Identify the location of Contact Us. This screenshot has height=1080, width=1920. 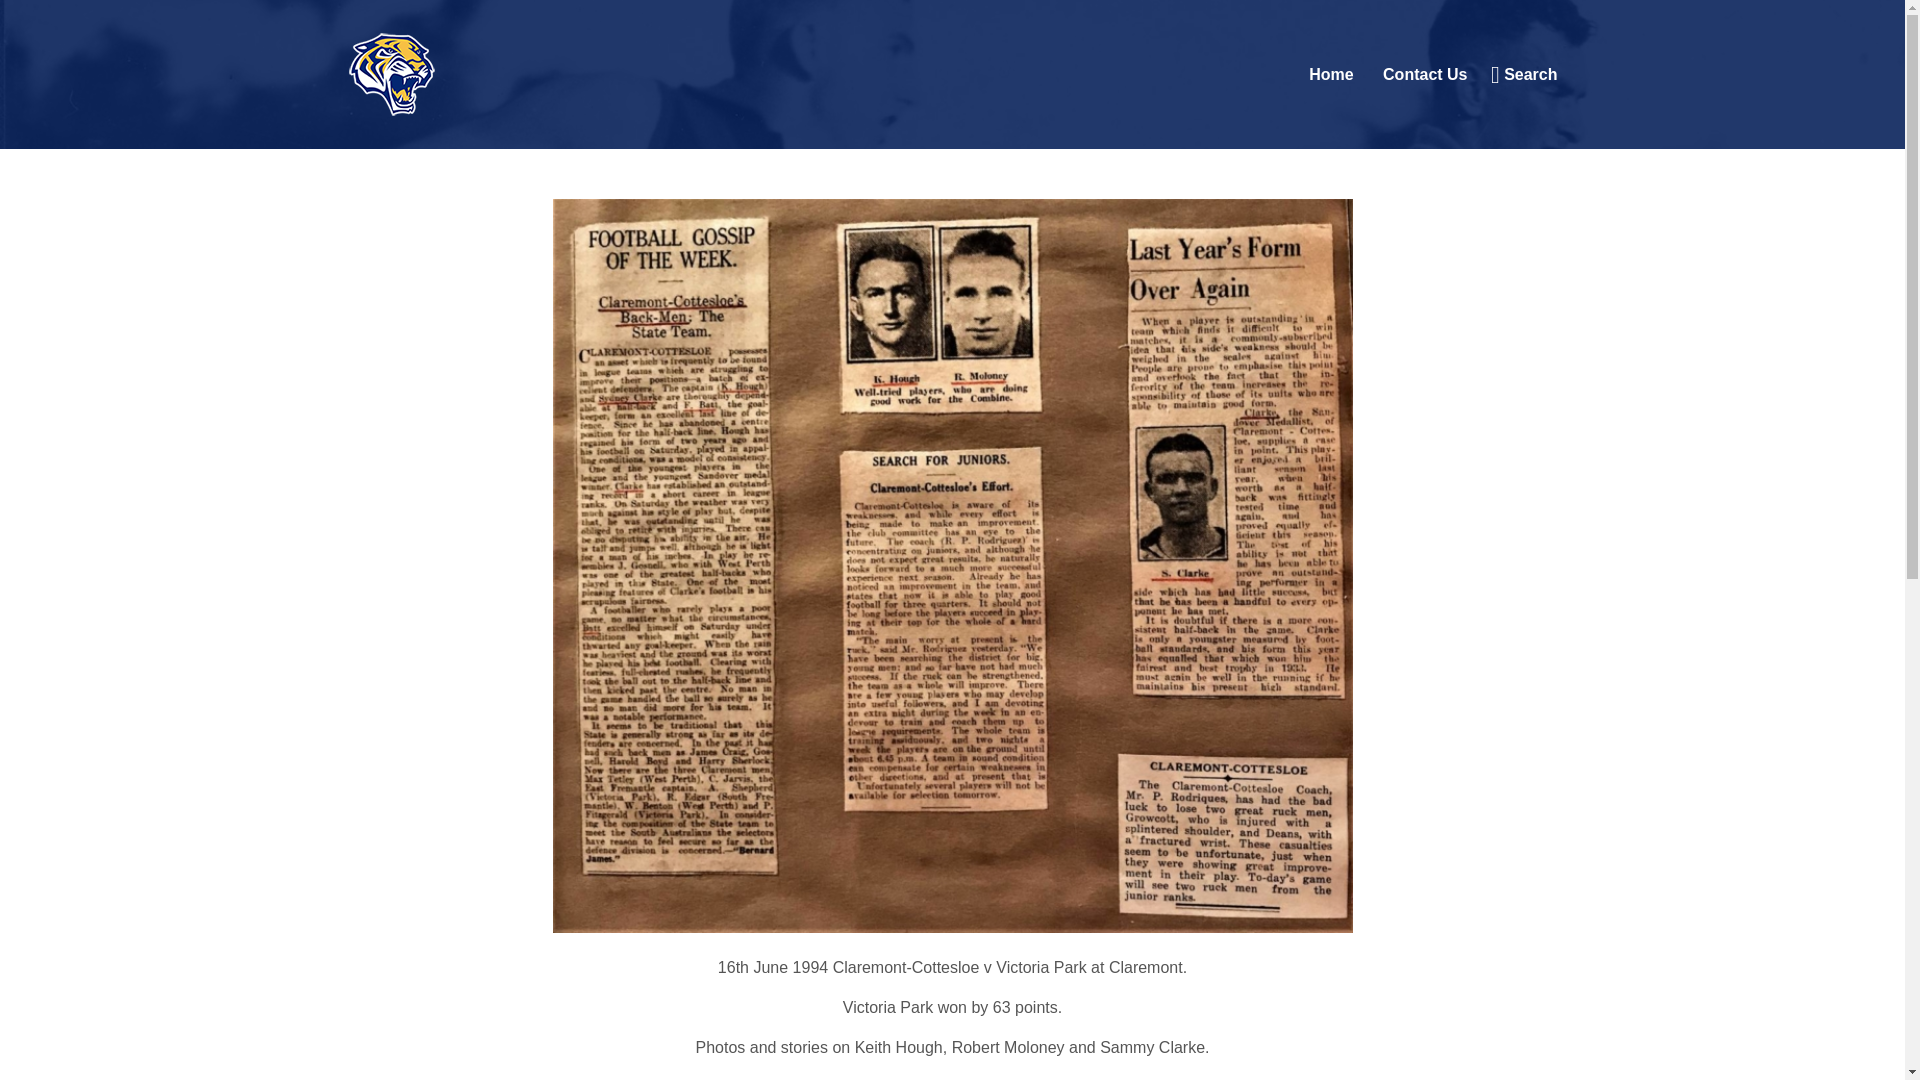
(1424, 74).